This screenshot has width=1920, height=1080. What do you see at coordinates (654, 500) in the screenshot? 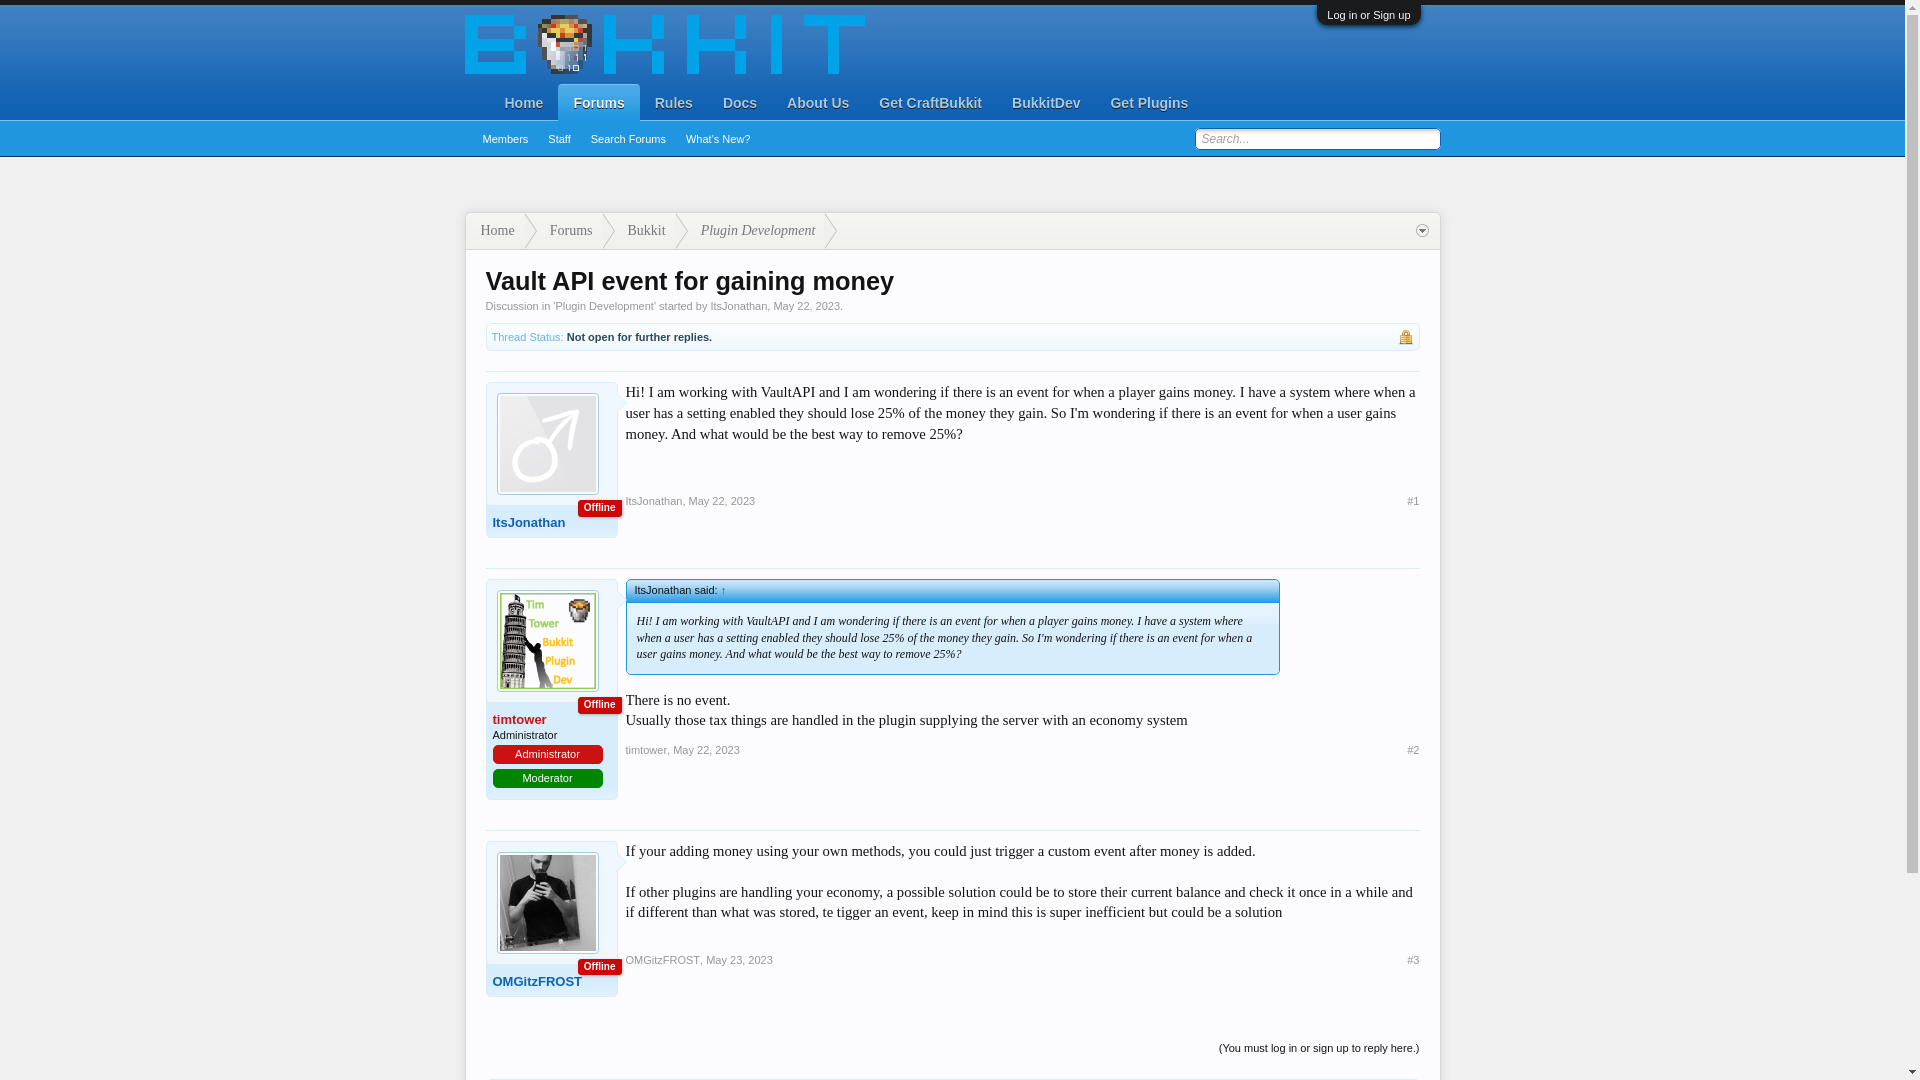
I see `ItsJonathan` at bounding box center [654, 500].